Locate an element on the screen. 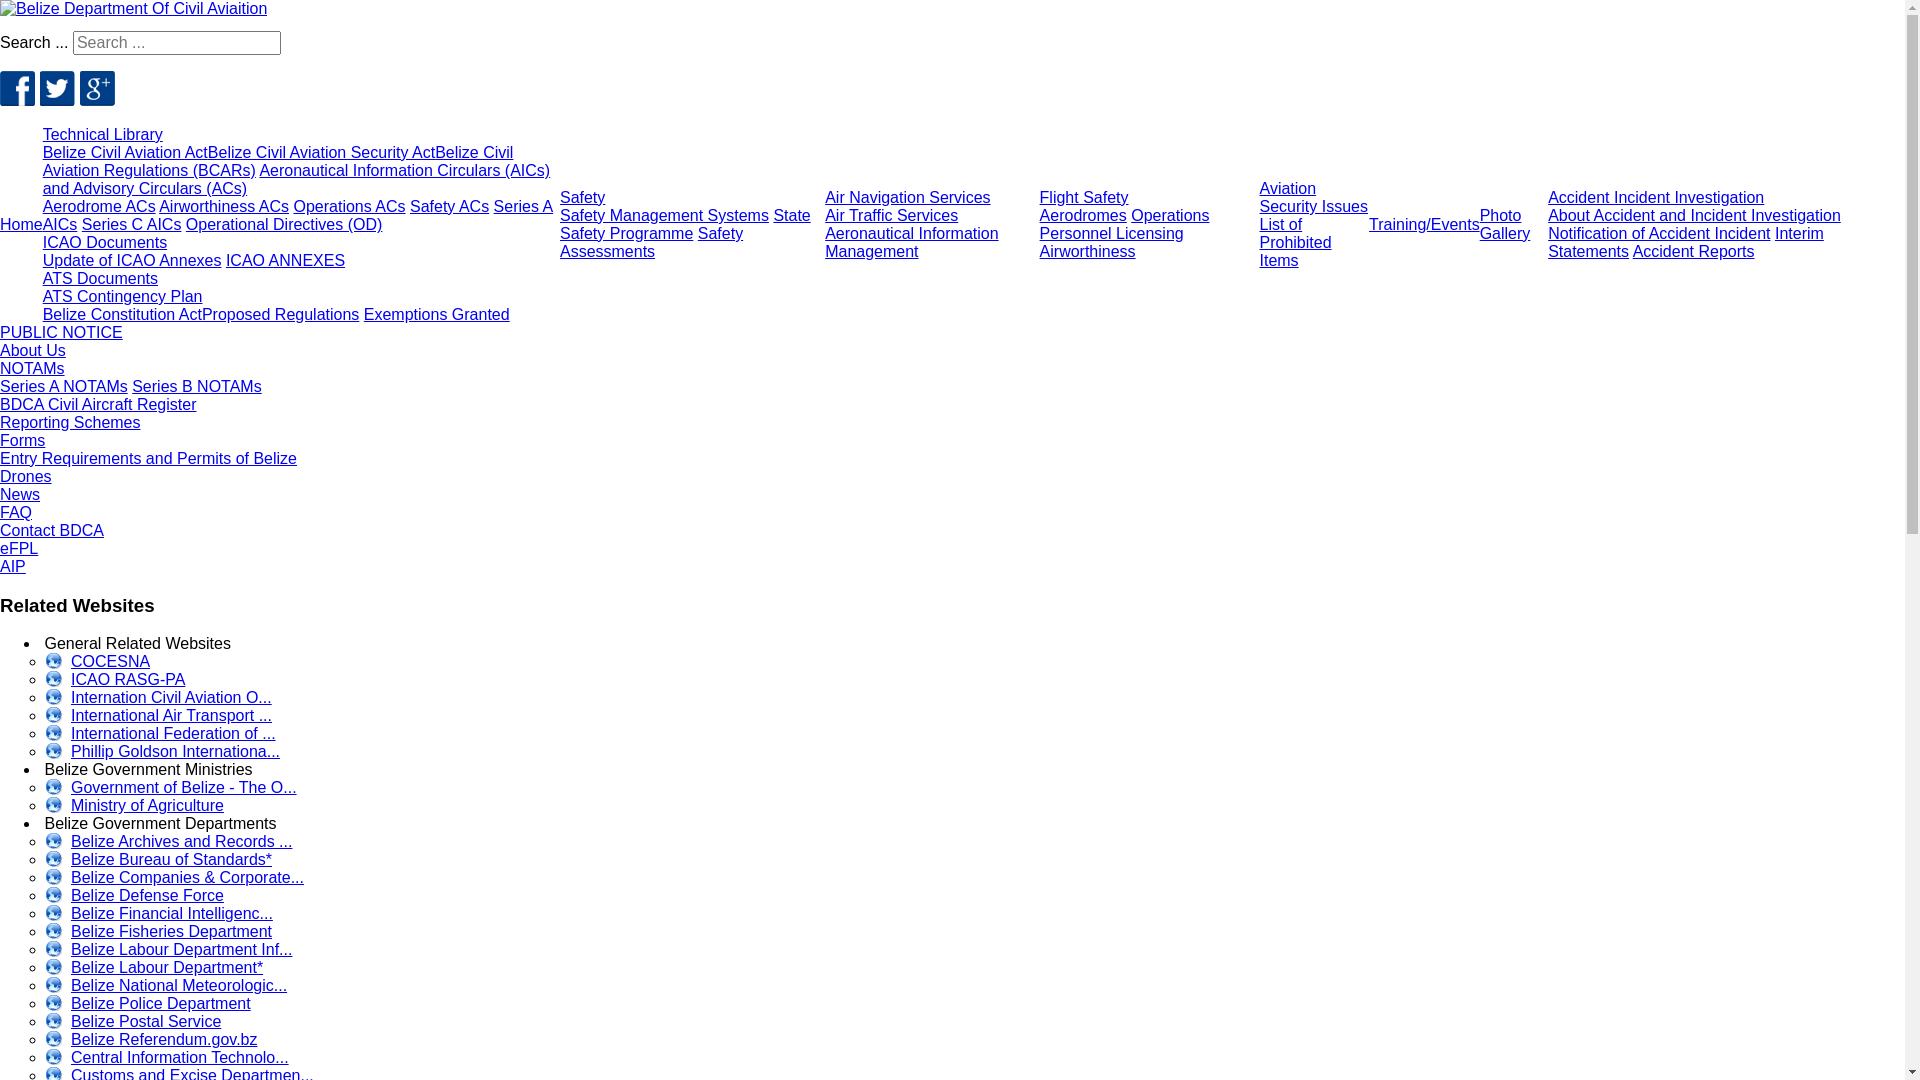  Belize Labour Department Inf... is located at coordinates (169, 952).